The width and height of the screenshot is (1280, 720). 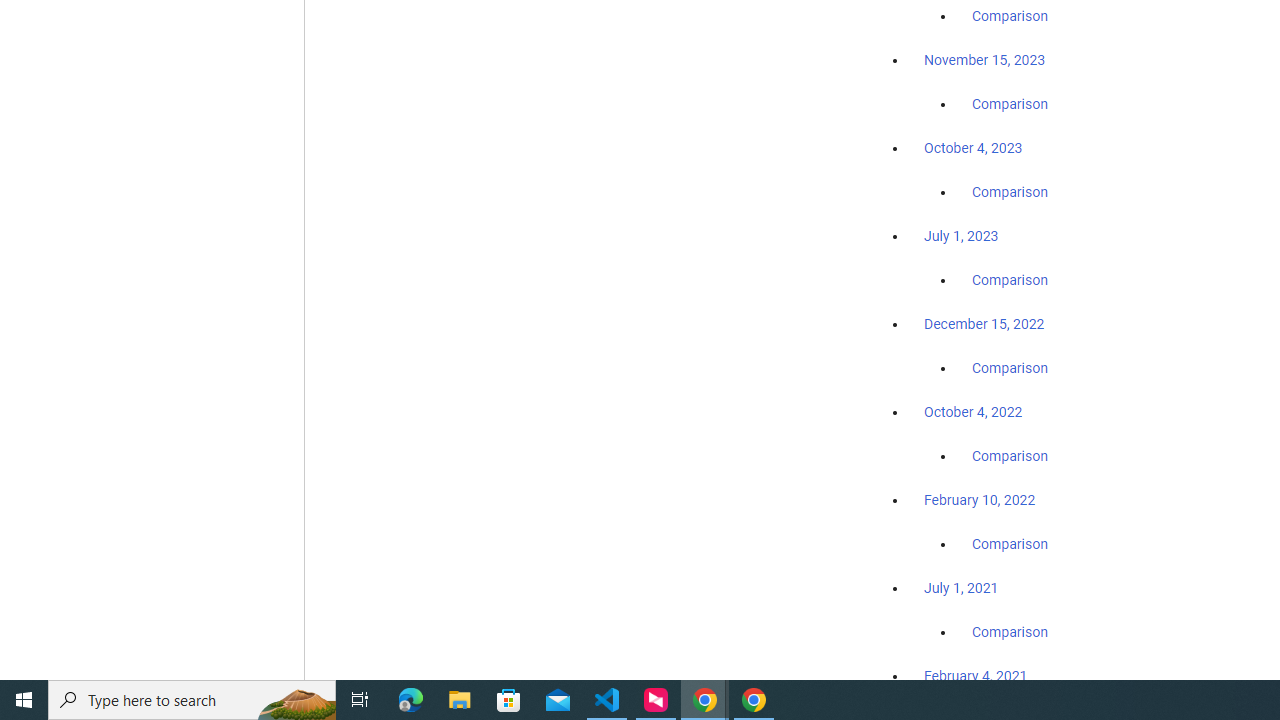 I want to click on December 15, 2022, so click(x=984, y=324).